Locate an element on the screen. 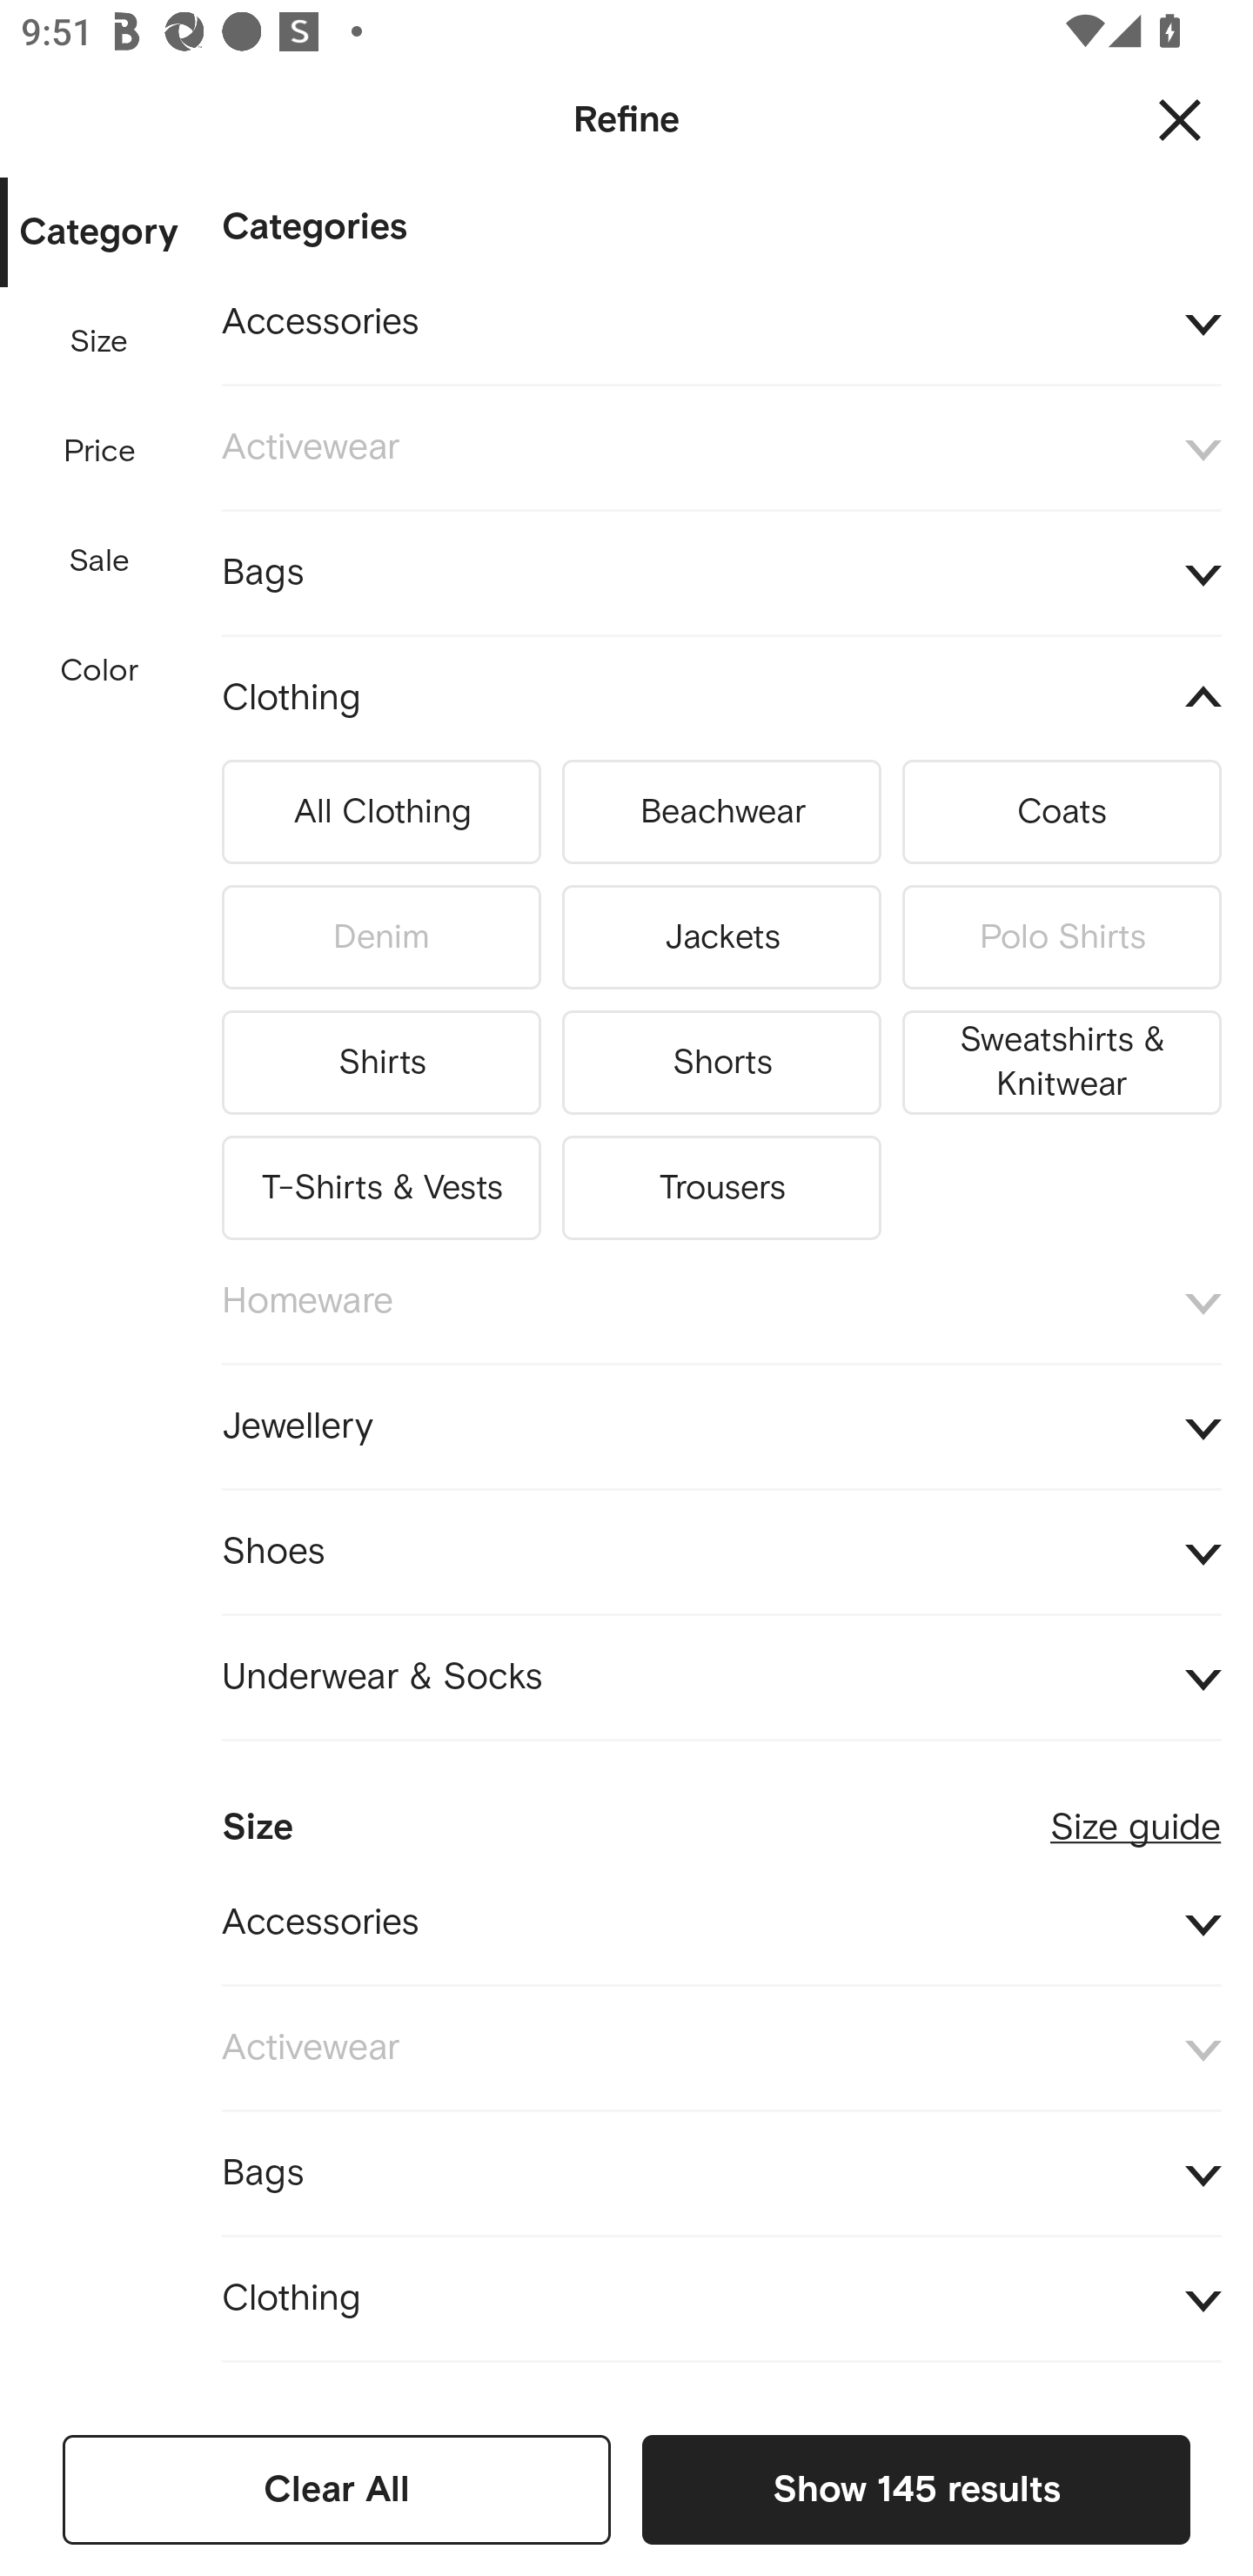  Coats is located at coordinates (1062, 813).